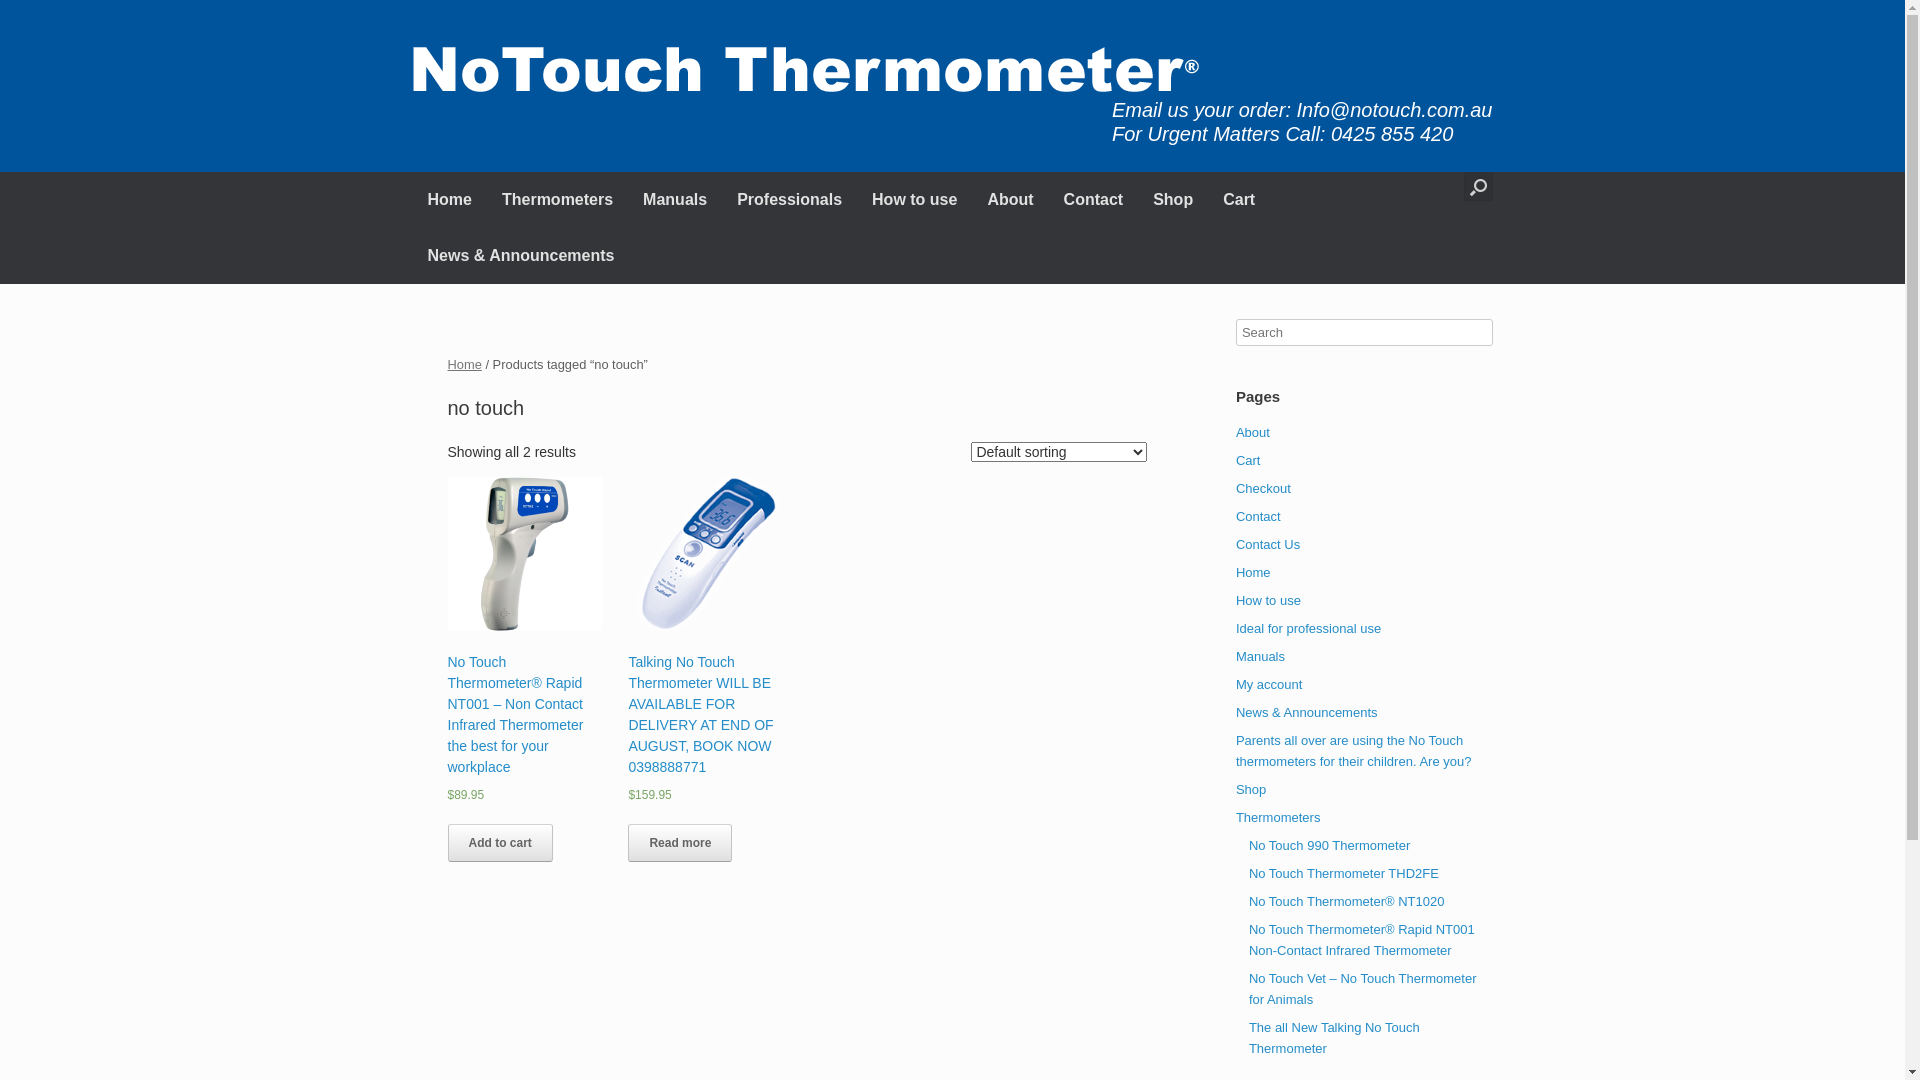 The height and width of the screenshot is (1080, 1920). I want to click on My account, so click(1269, 684).